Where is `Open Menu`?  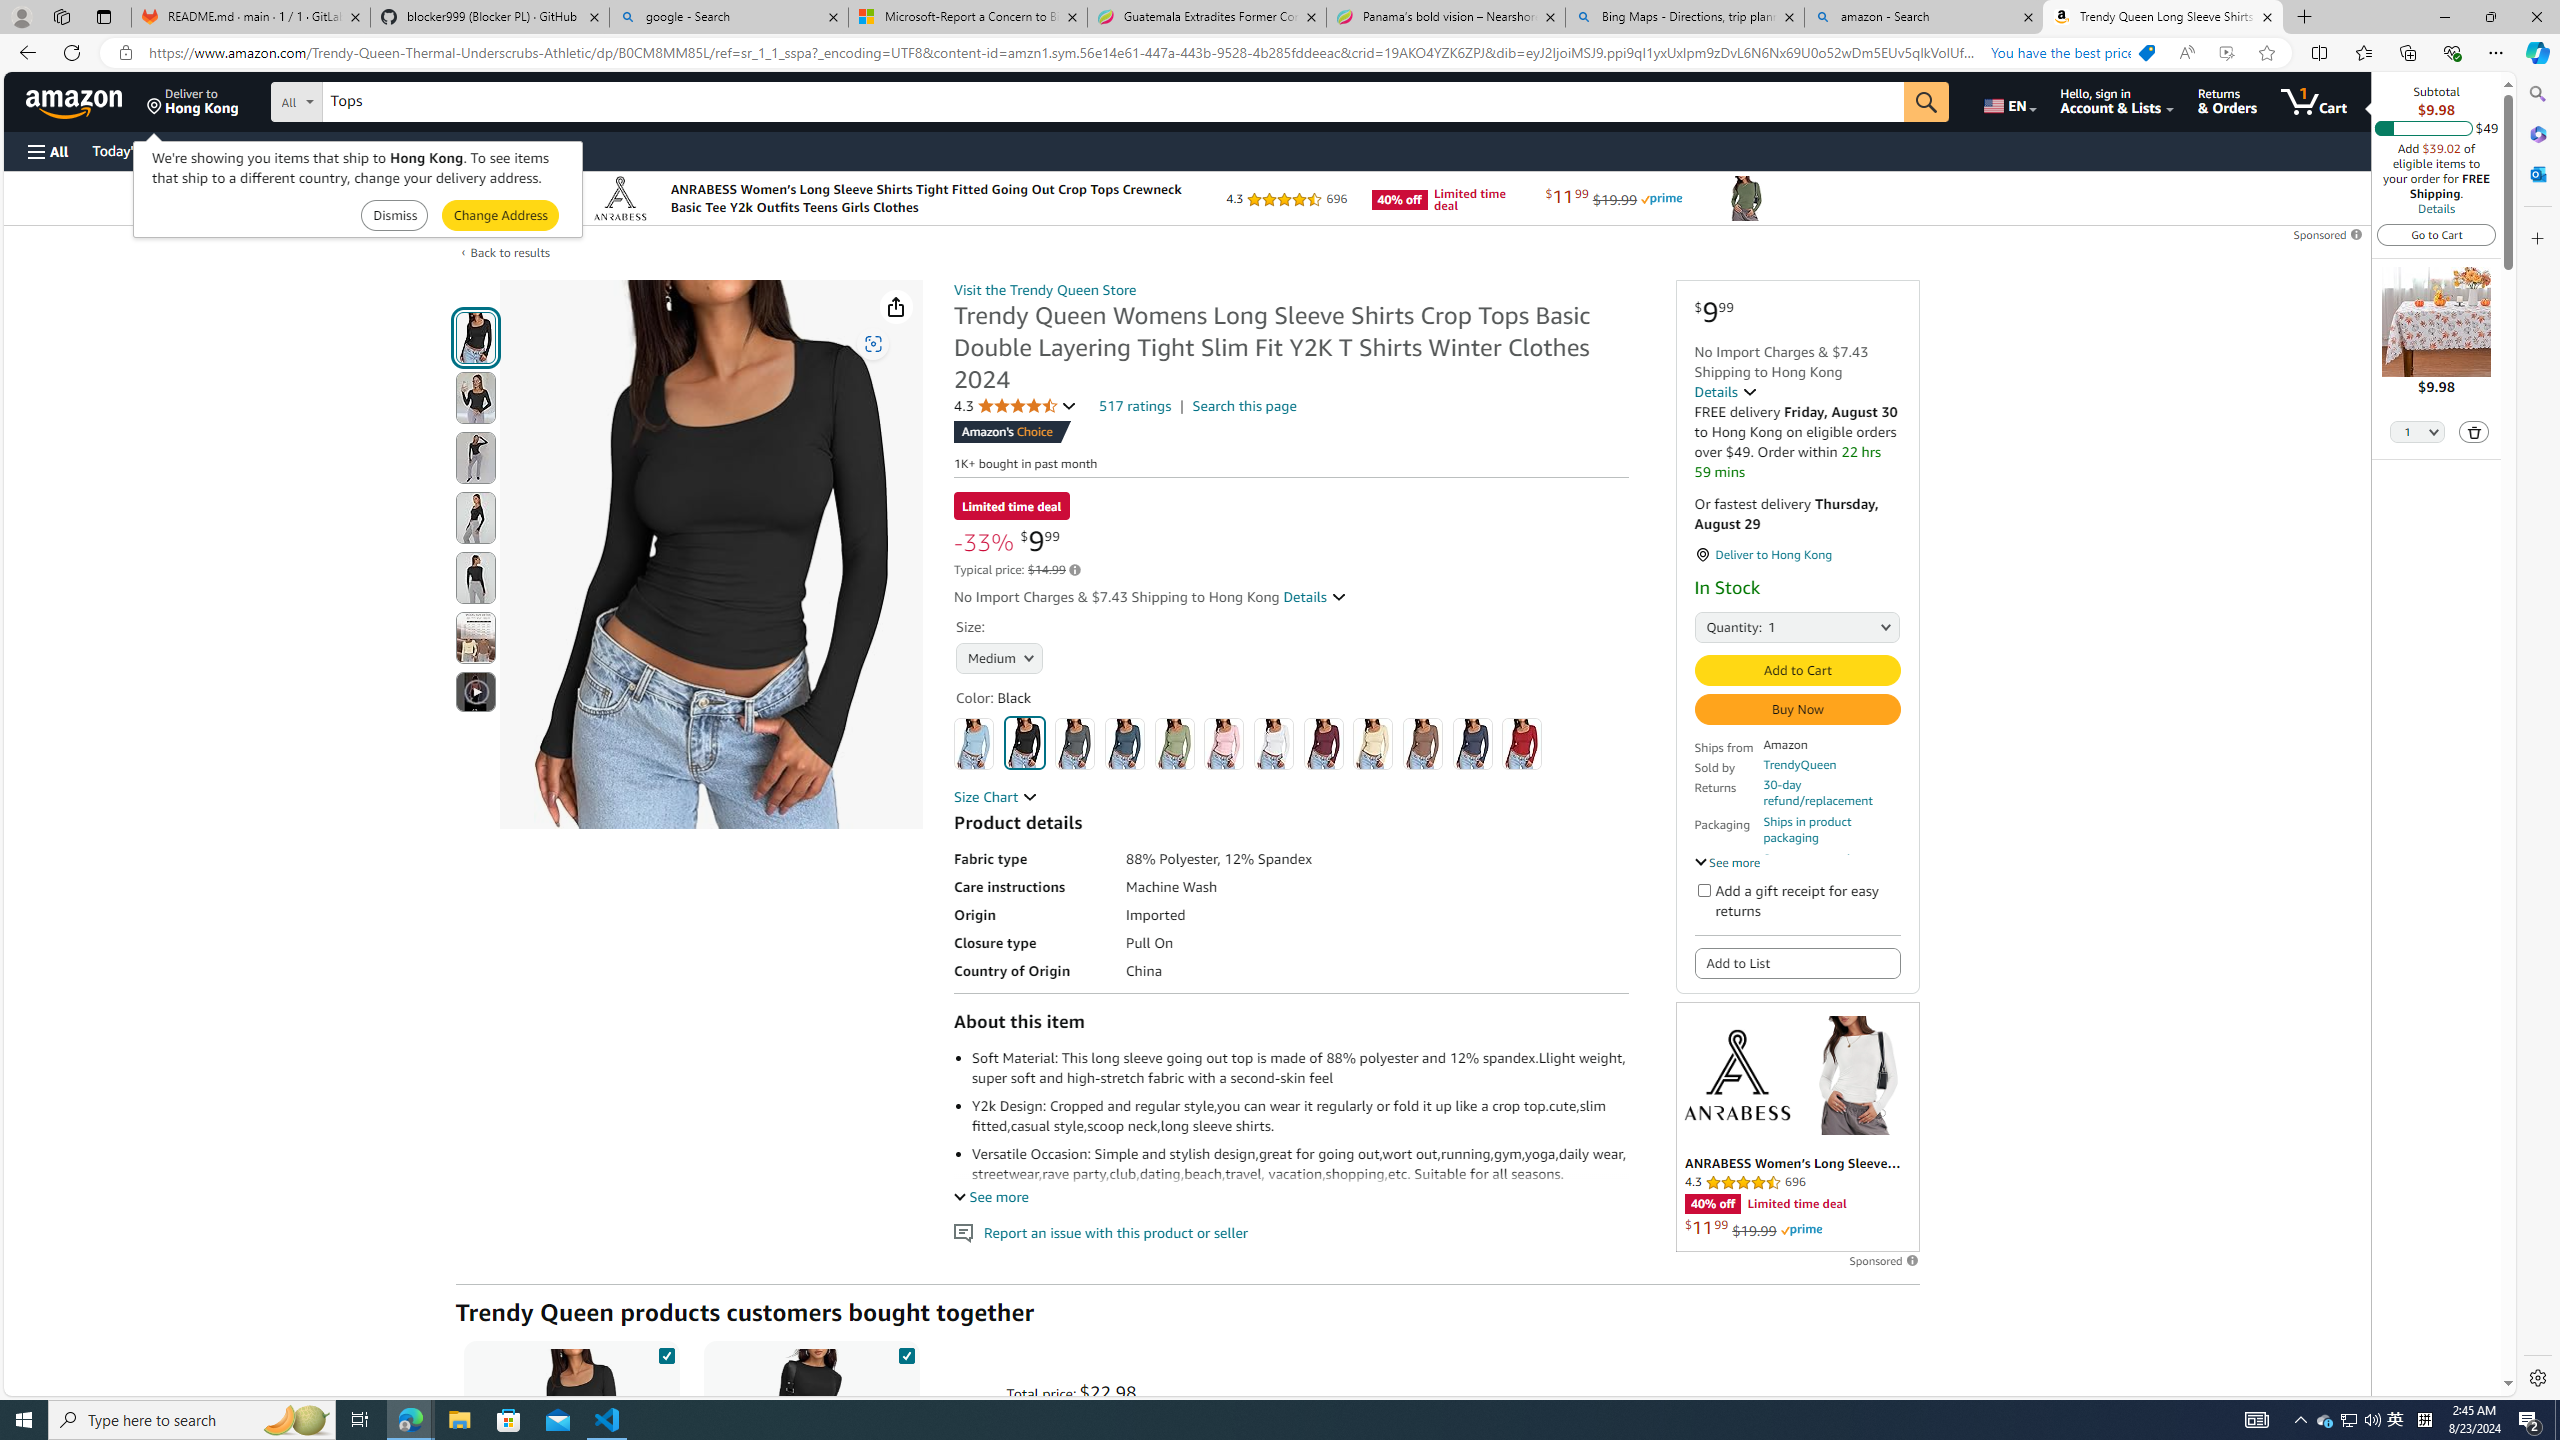 Open Menu is located at coordinates (46, 152).